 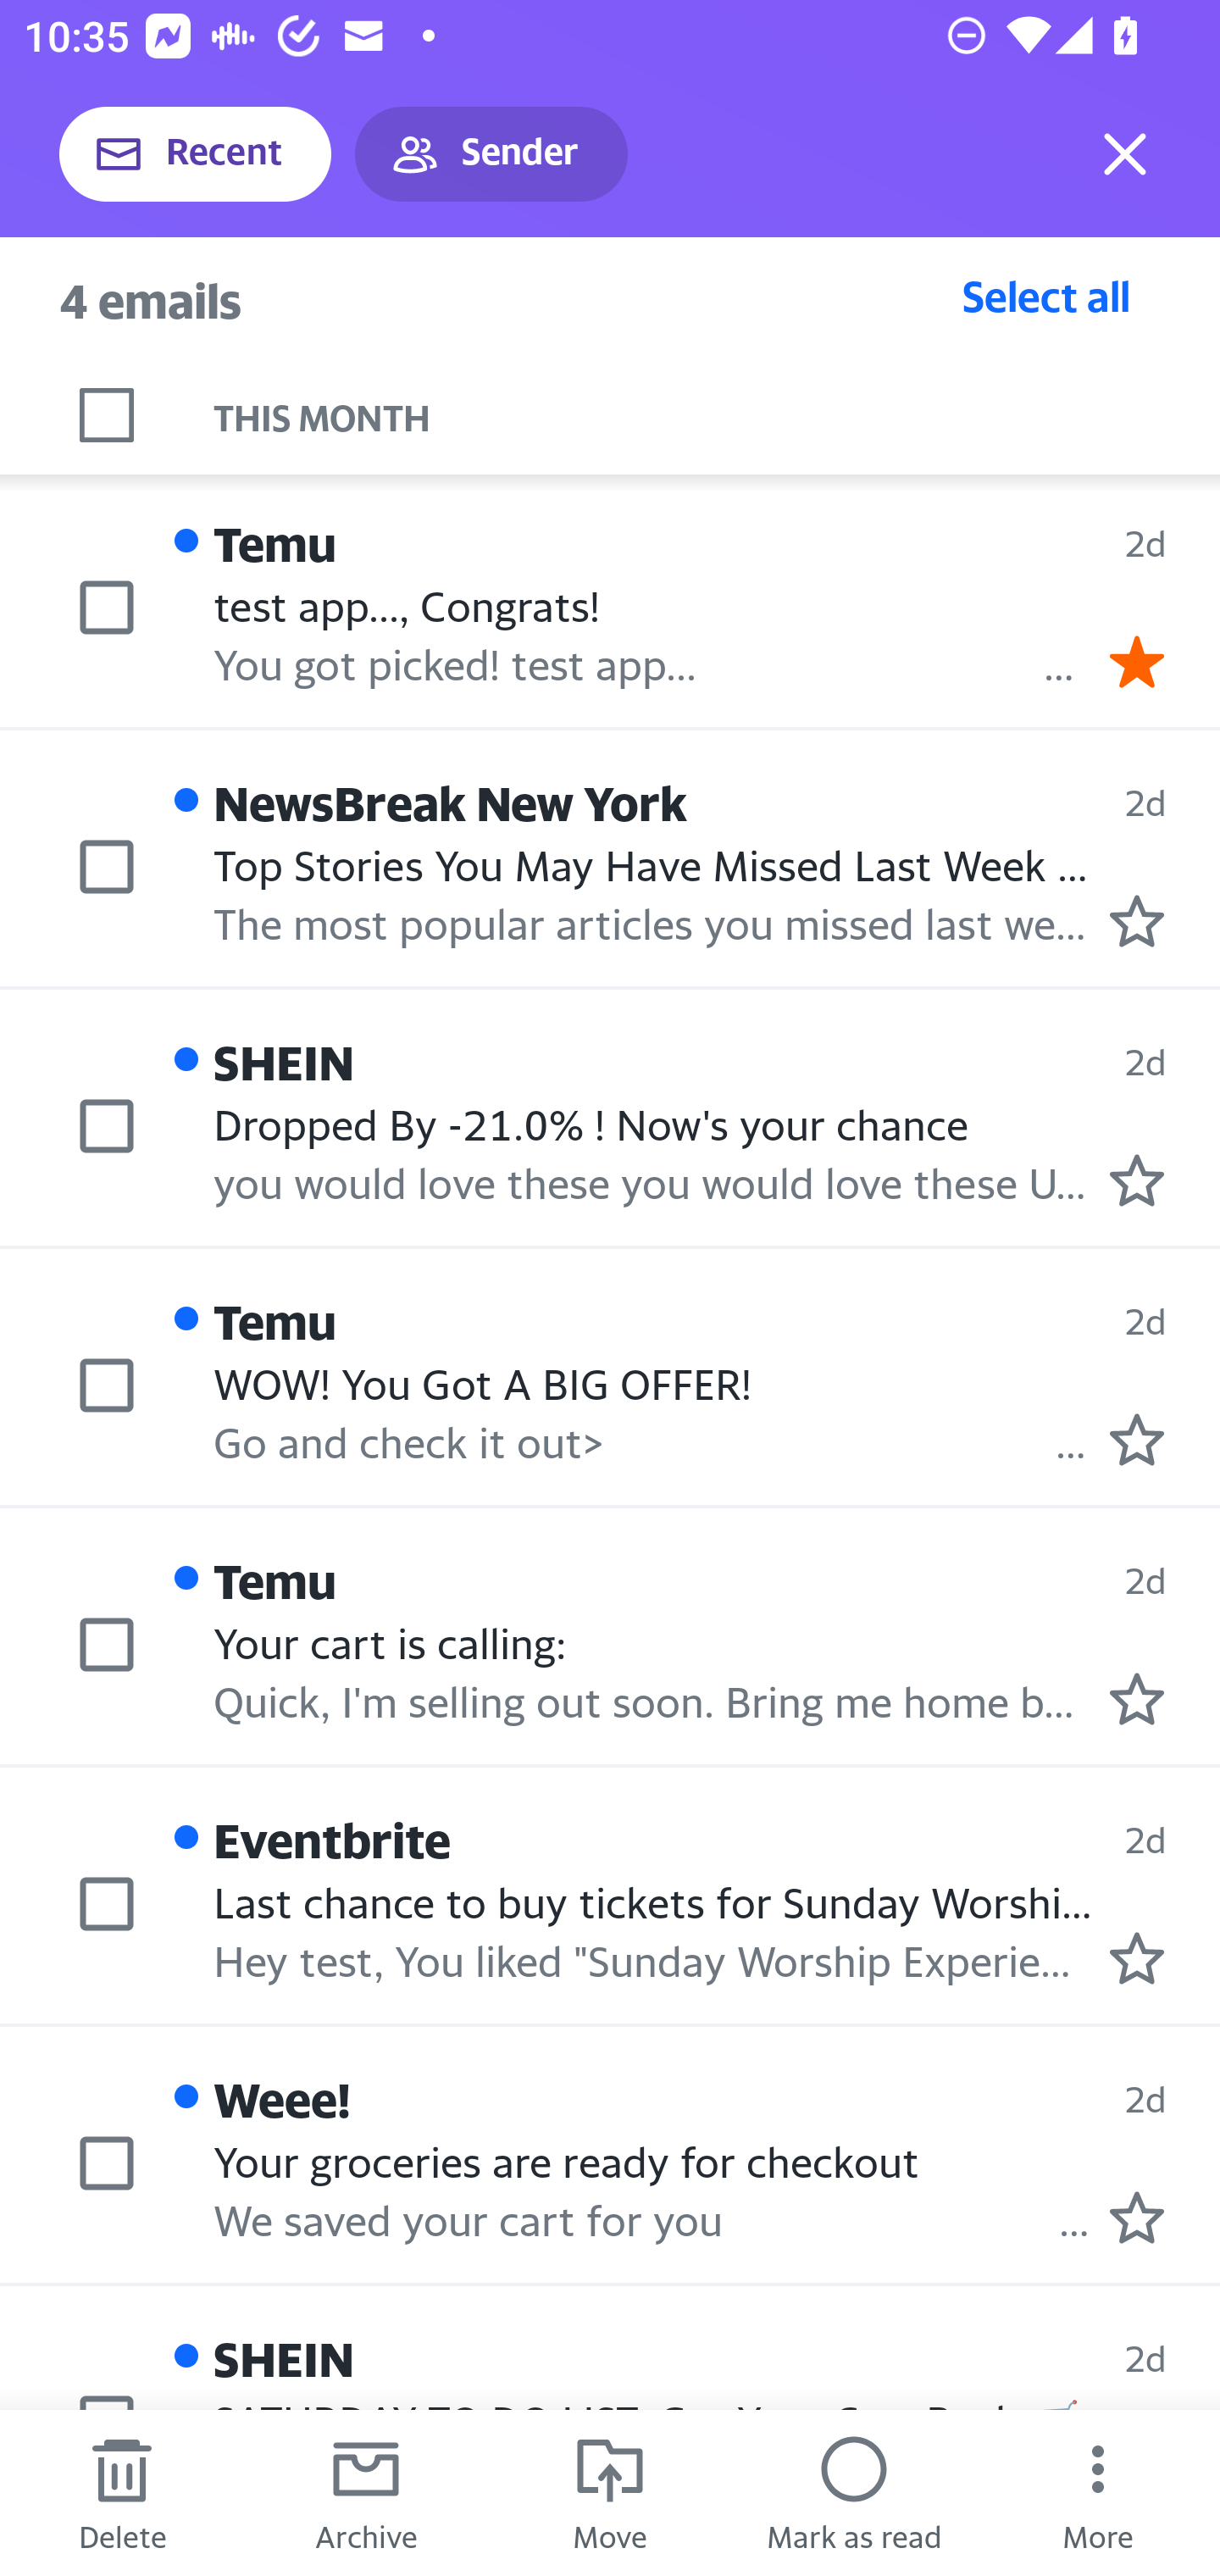 What do you see at coordinates (1137, 1958) in the screenshot?
I see `Mark as starred.` at bounding box center [1137, 1958].